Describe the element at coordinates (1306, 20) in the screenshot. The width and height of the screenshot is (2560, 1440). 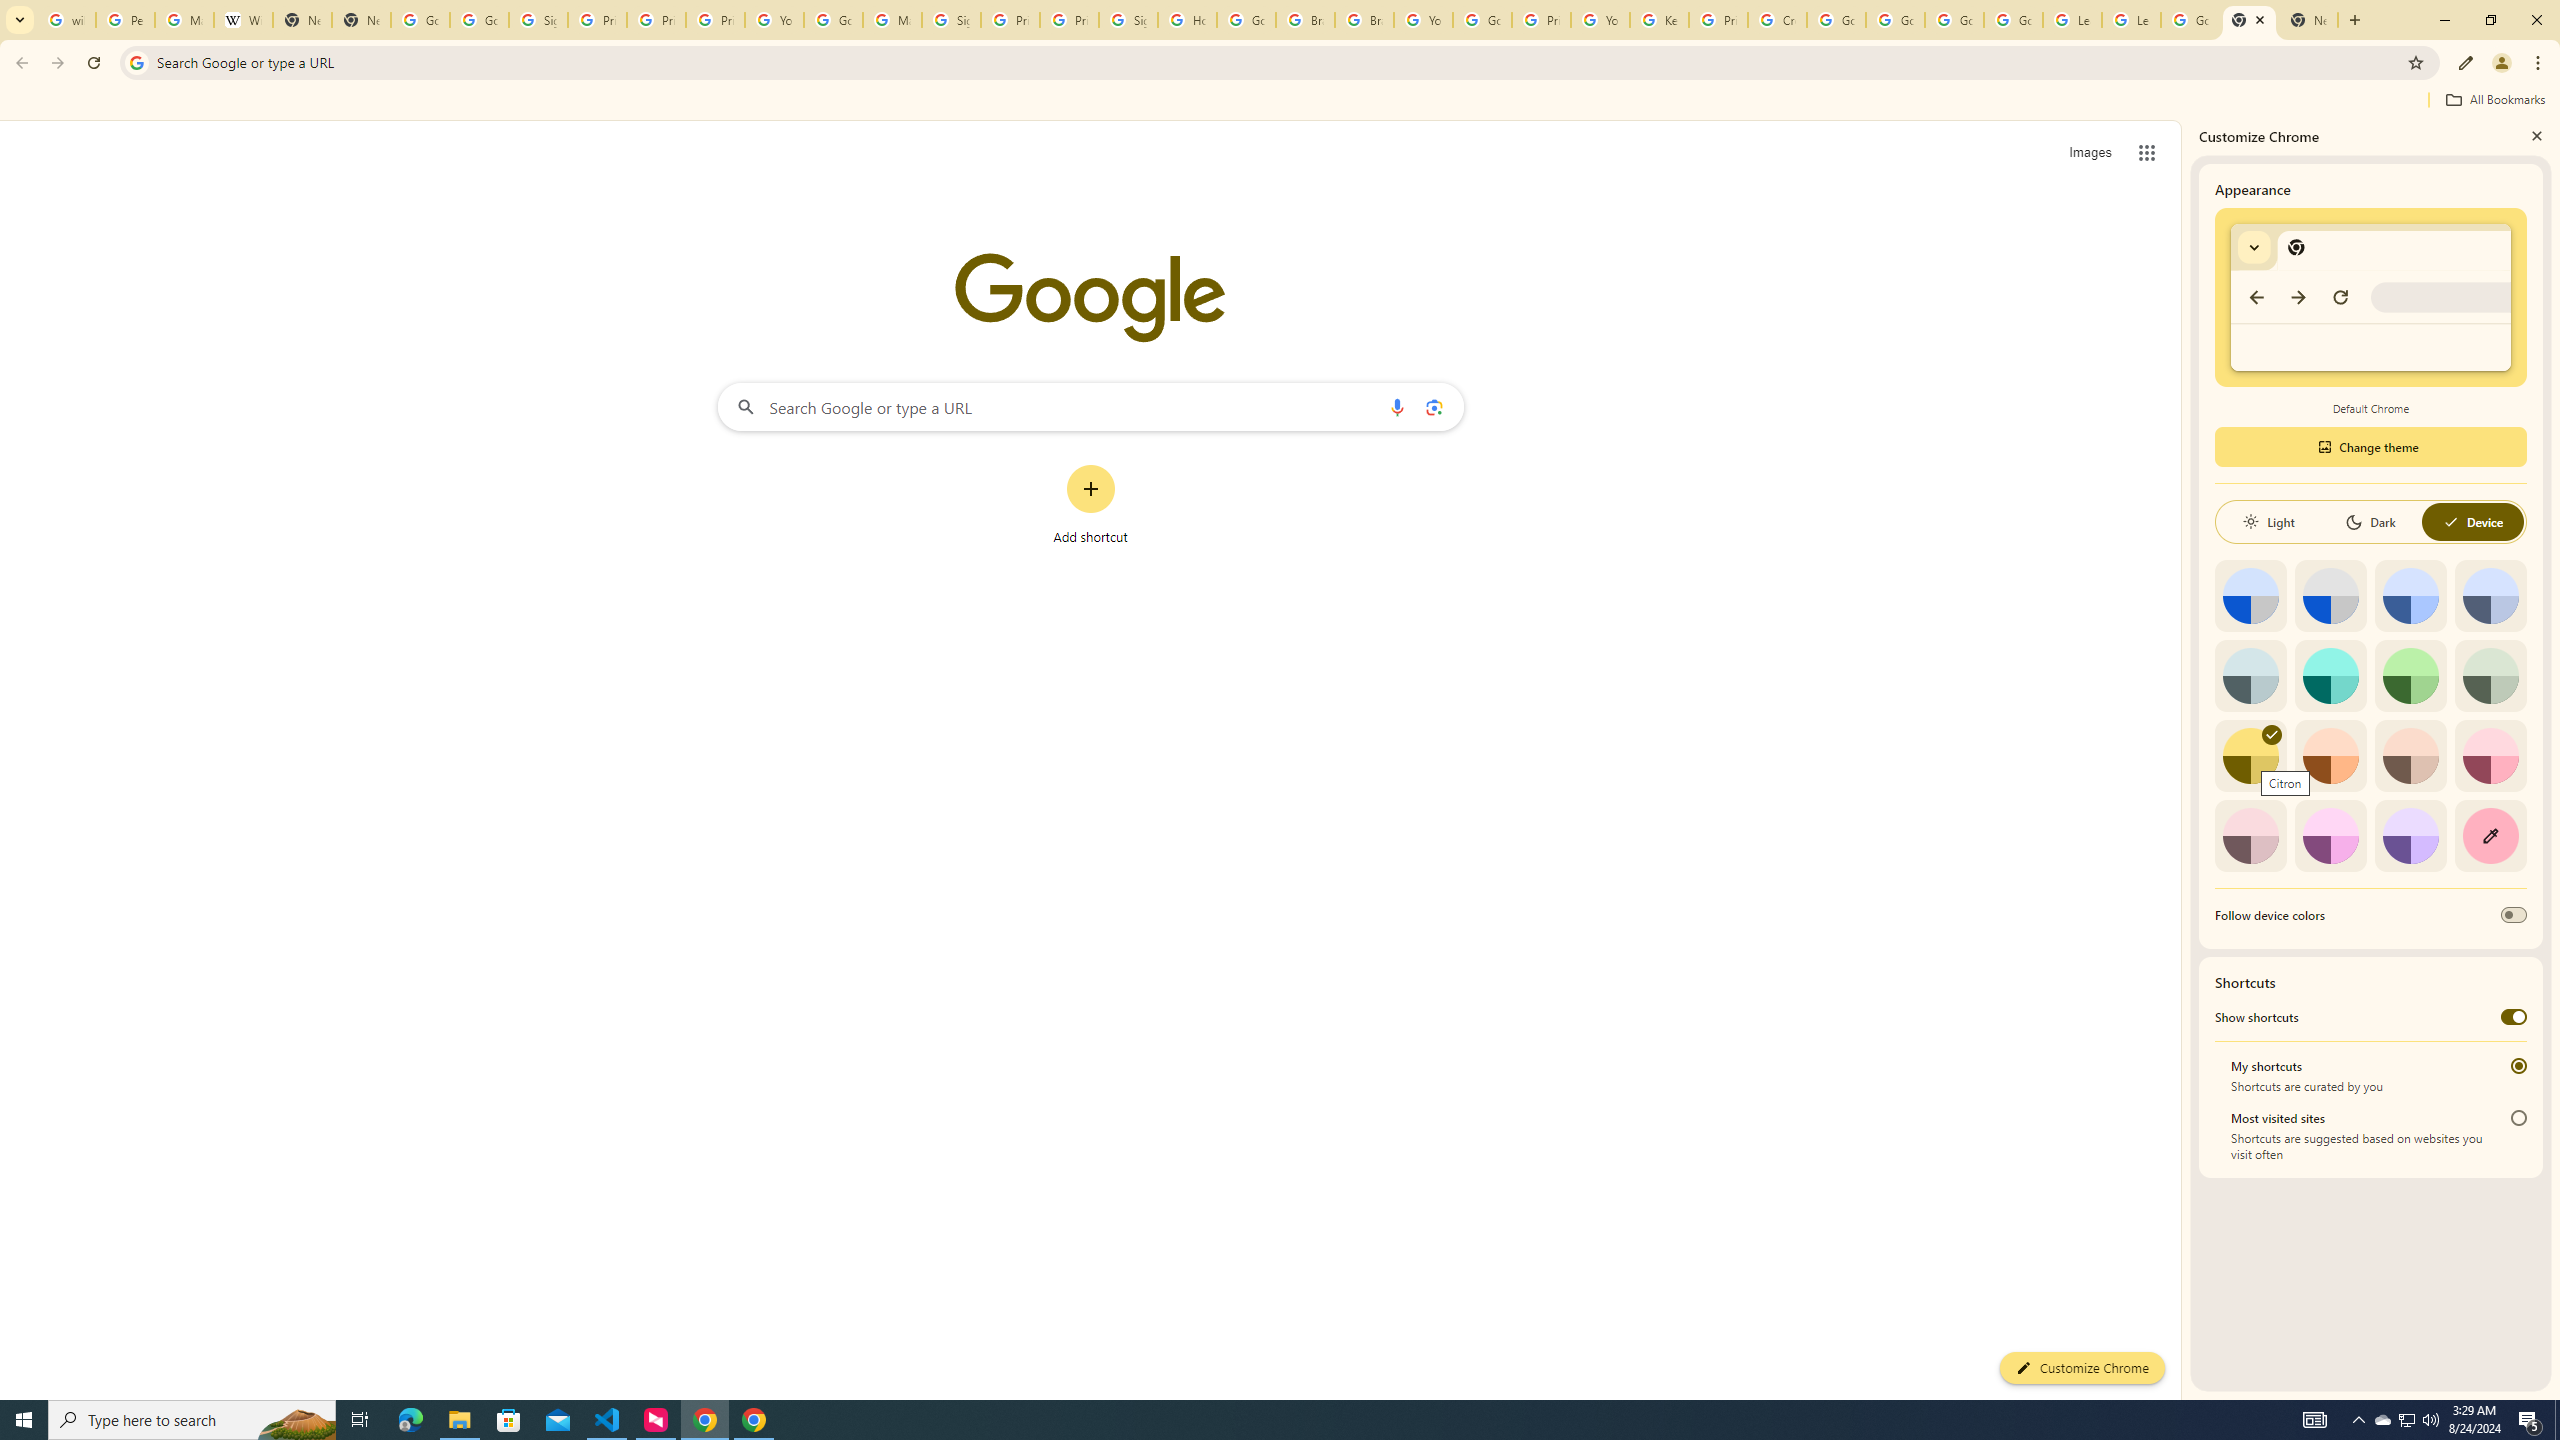
I see `Brand Resource Center` at that location.